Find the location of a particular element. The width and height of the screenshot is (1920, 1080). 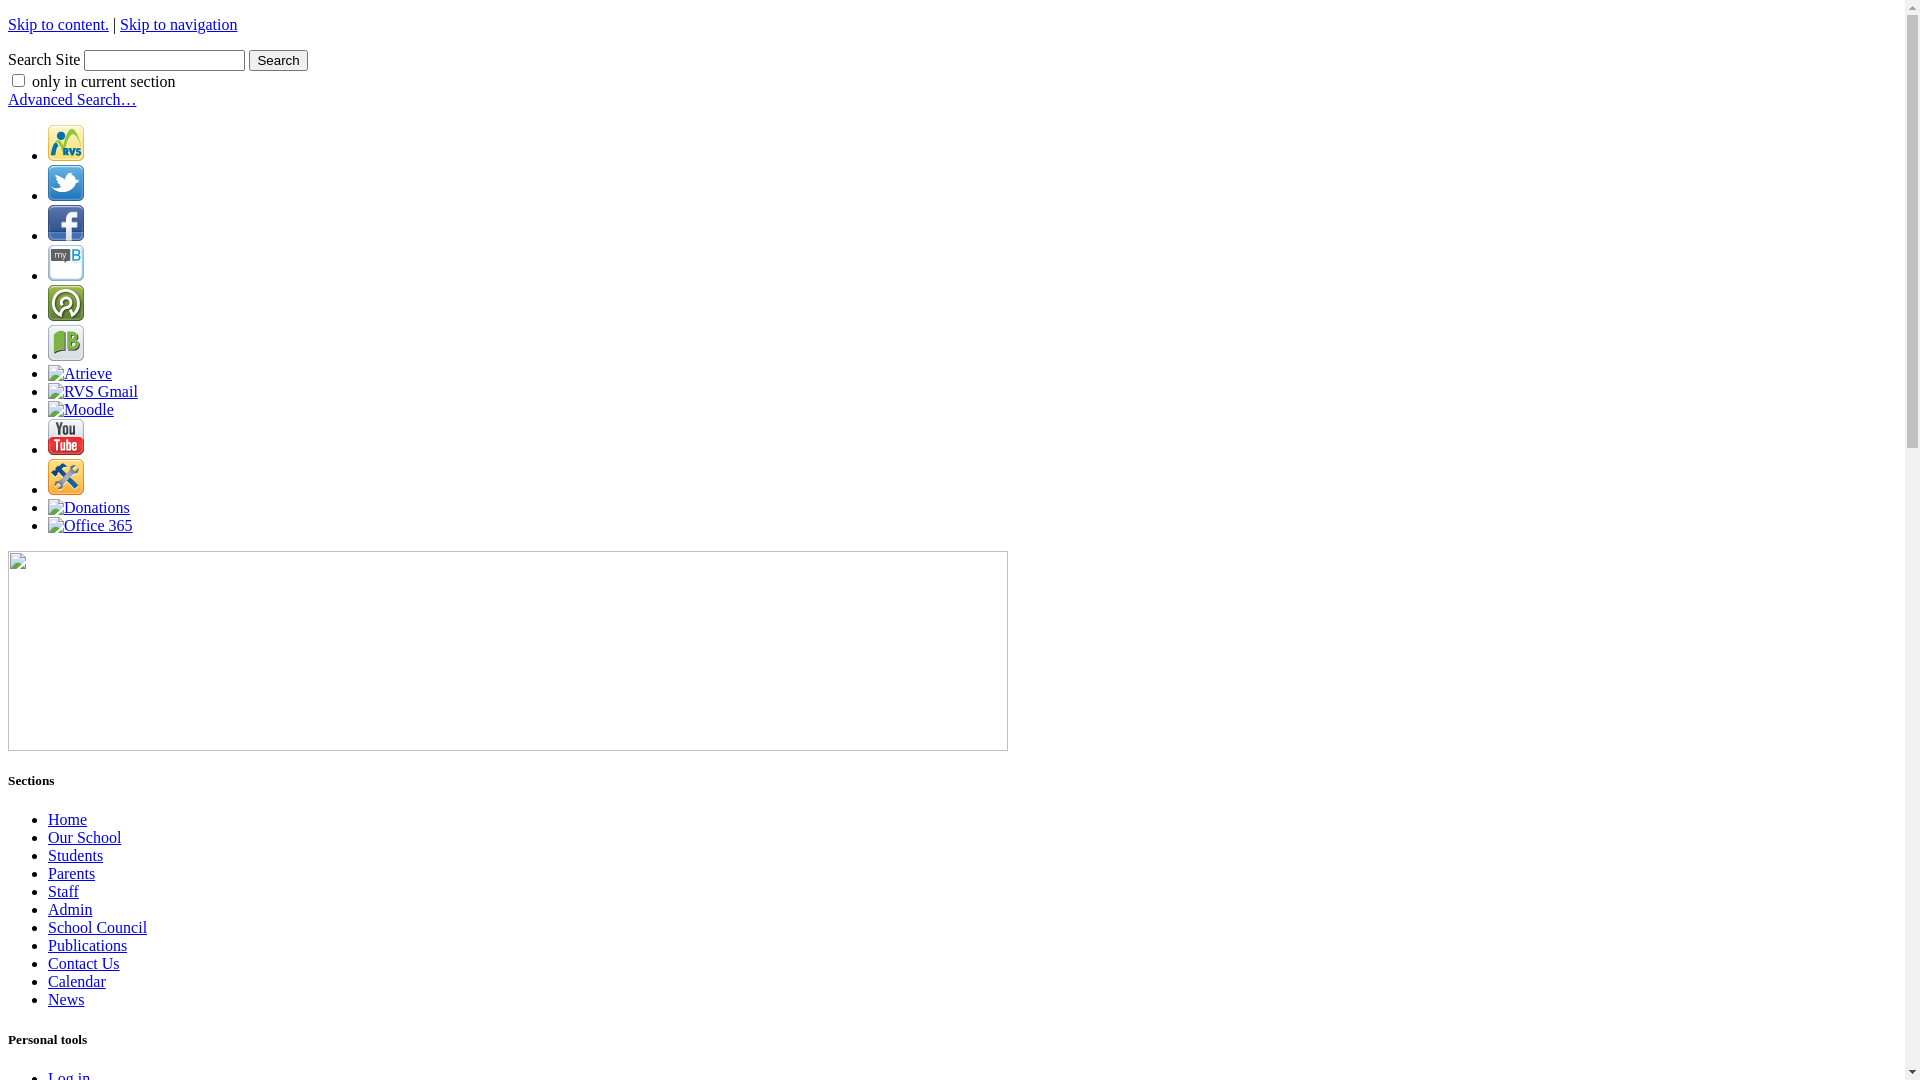

Twitter is located at coordinates (66, 195).